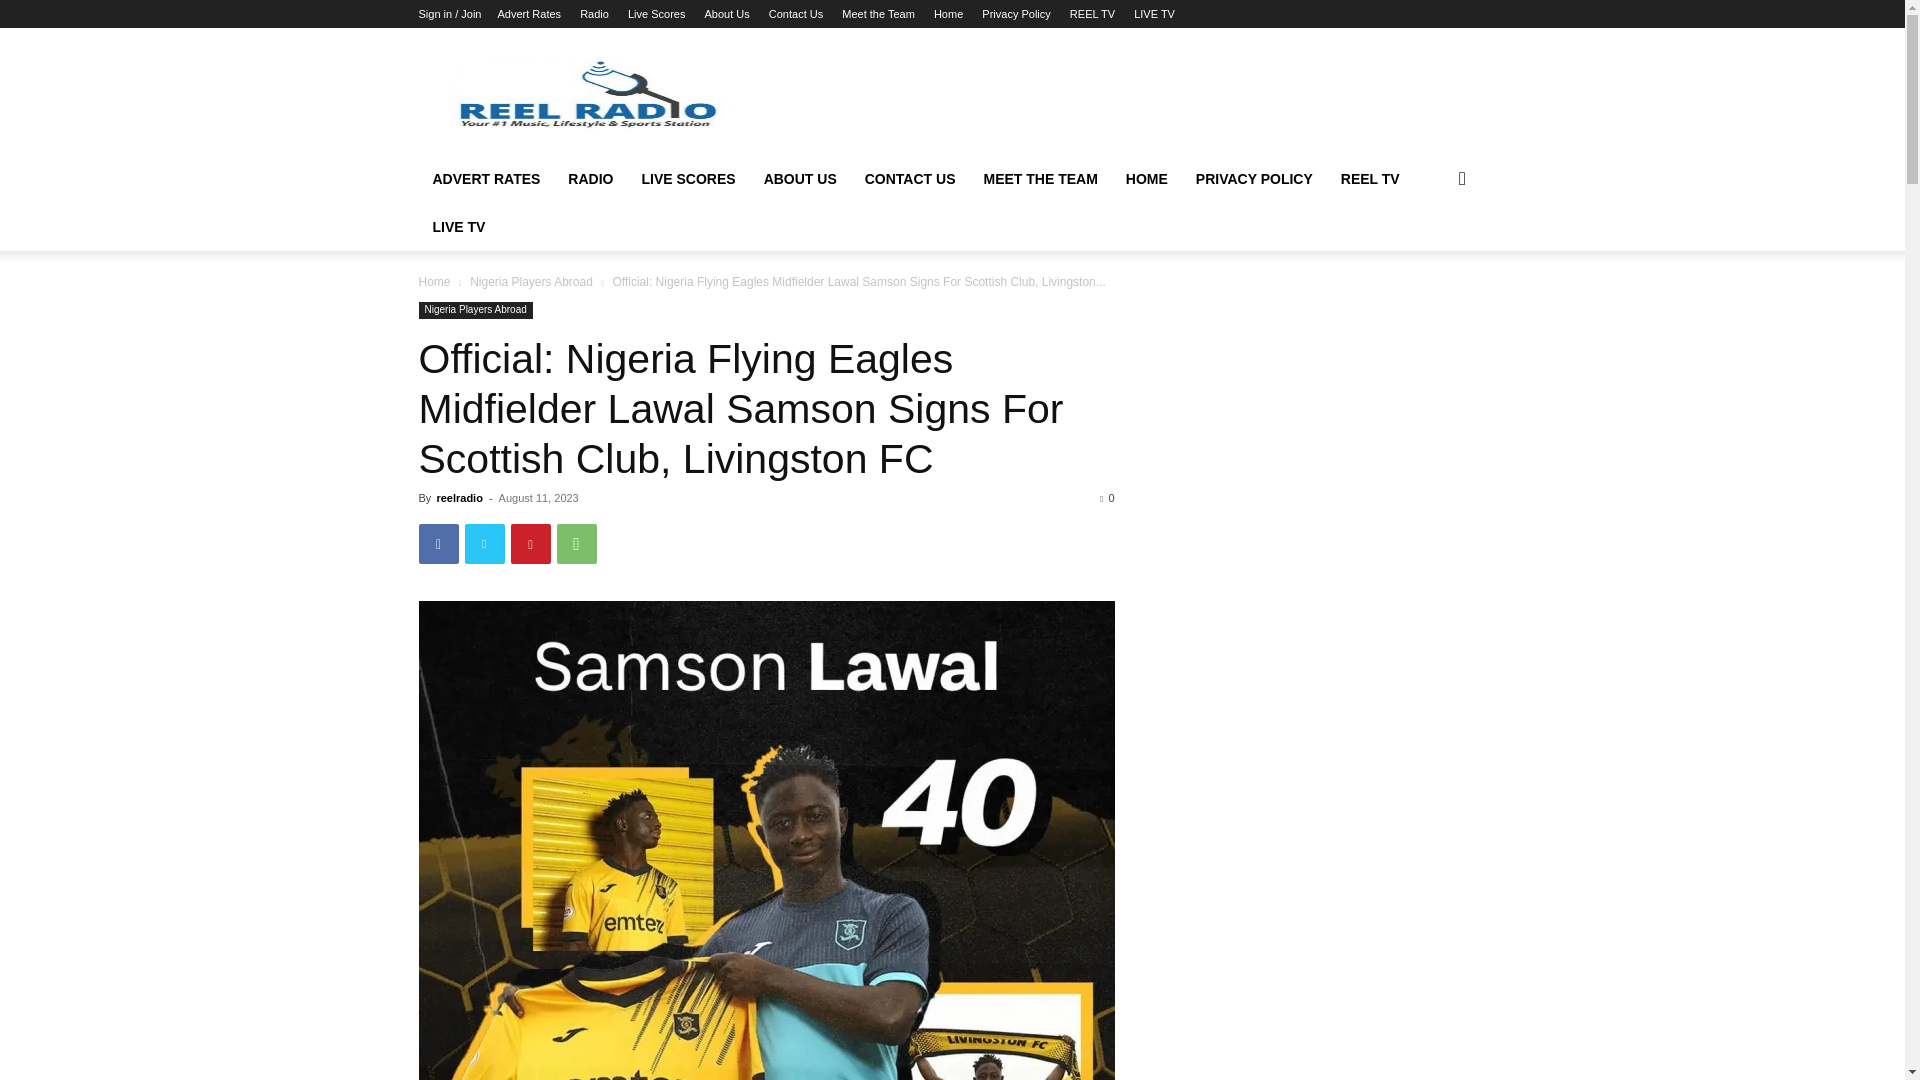 The image size is (1920, 1080). What do you see at coordinates (530, 543) in the screenshot?
I see `Pinterest` at bounding box center [530, 543].